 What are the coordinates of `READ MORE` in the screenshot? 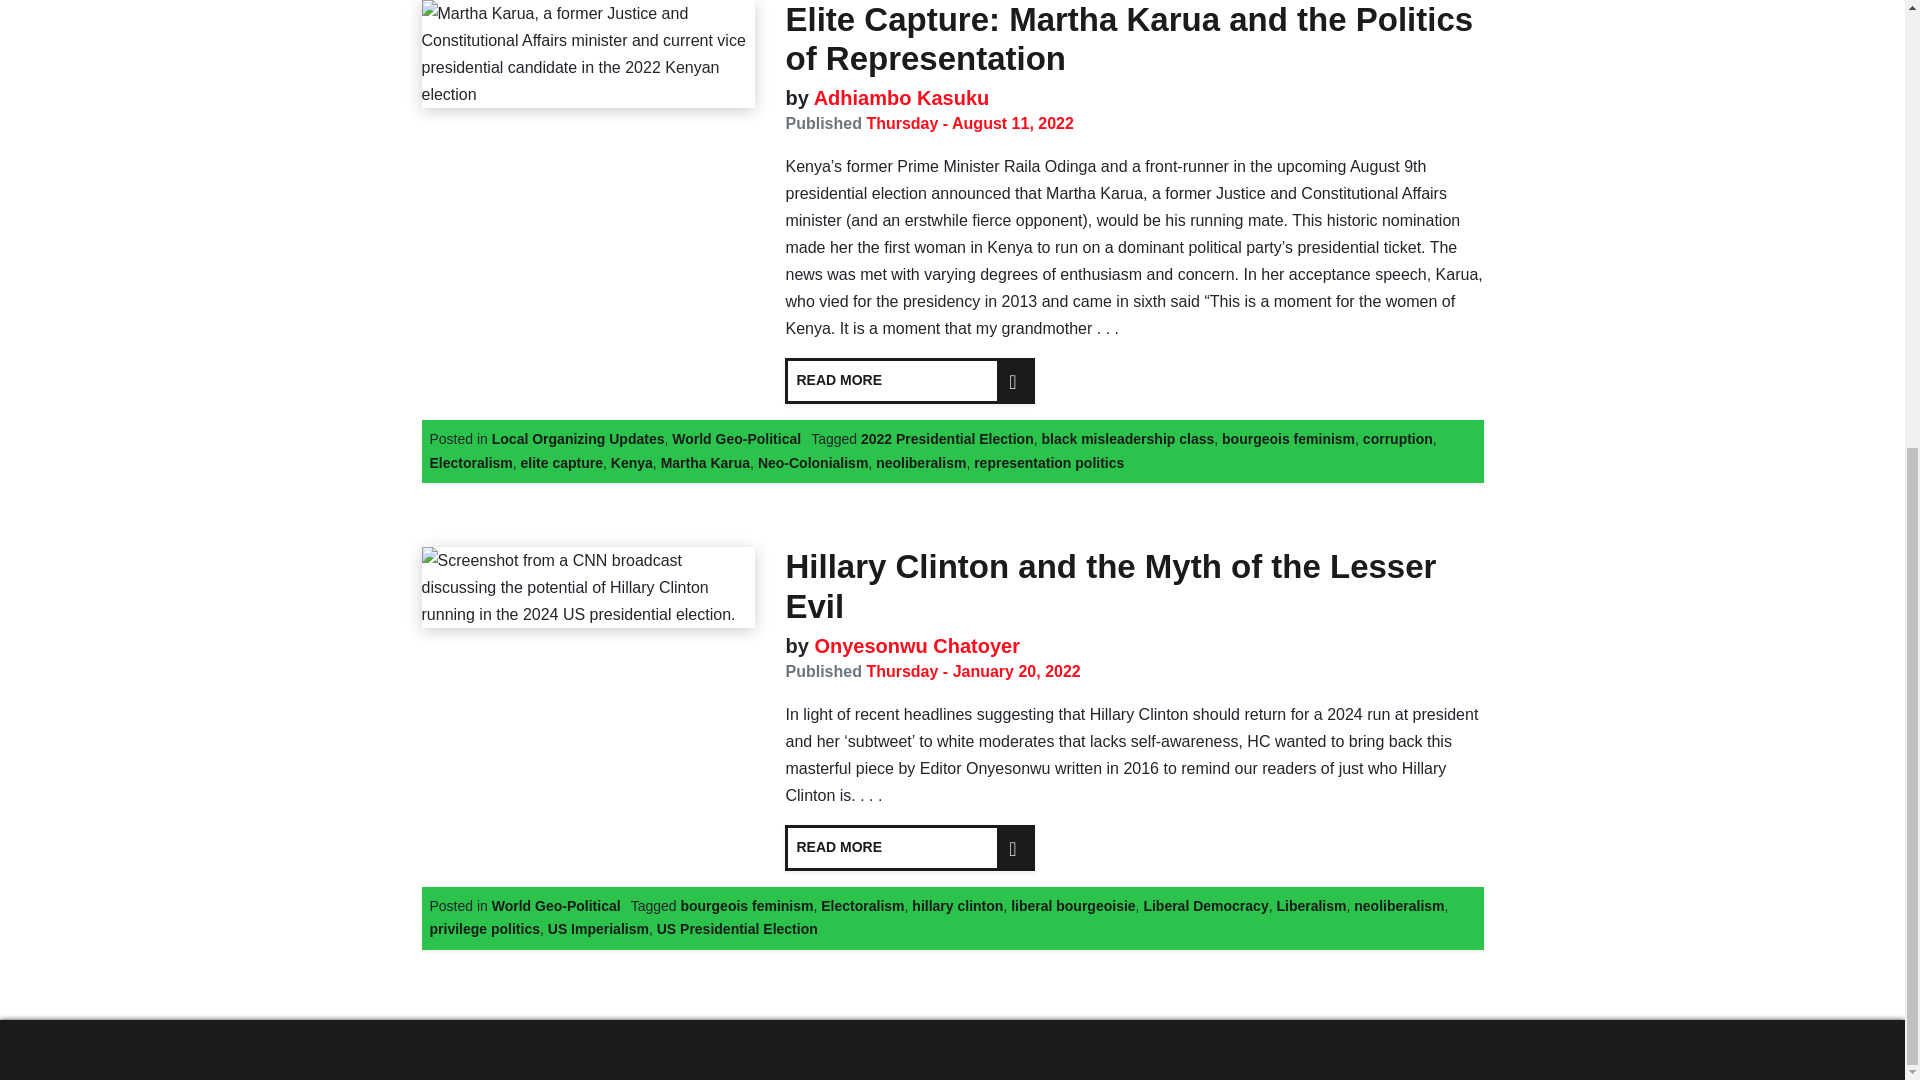 It's located at (910, 380).